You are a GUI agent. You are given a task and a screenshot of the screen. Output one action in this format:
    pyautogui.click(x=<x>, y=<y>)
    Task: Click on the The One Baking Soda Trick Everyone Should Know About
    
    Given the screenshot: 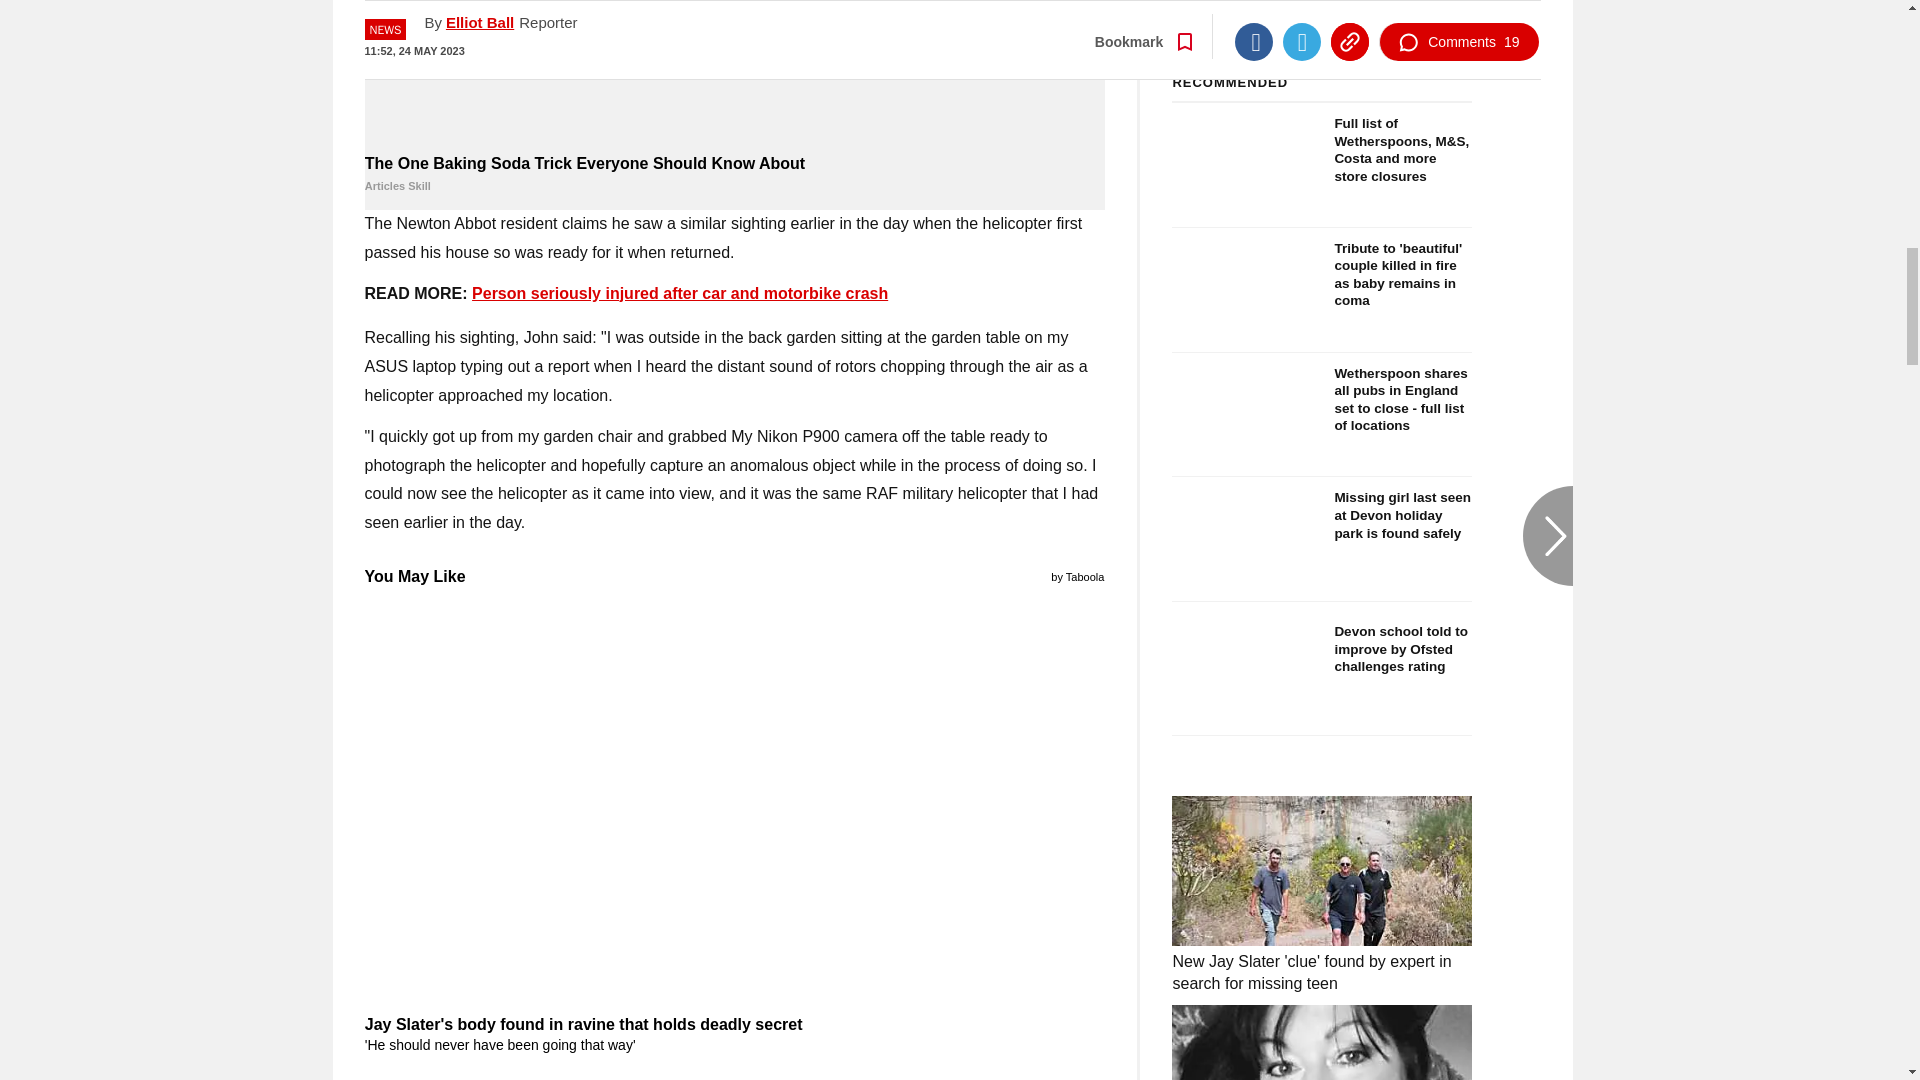 What is the action you would take?
    pyautogui.click(x=734, y=74)
    